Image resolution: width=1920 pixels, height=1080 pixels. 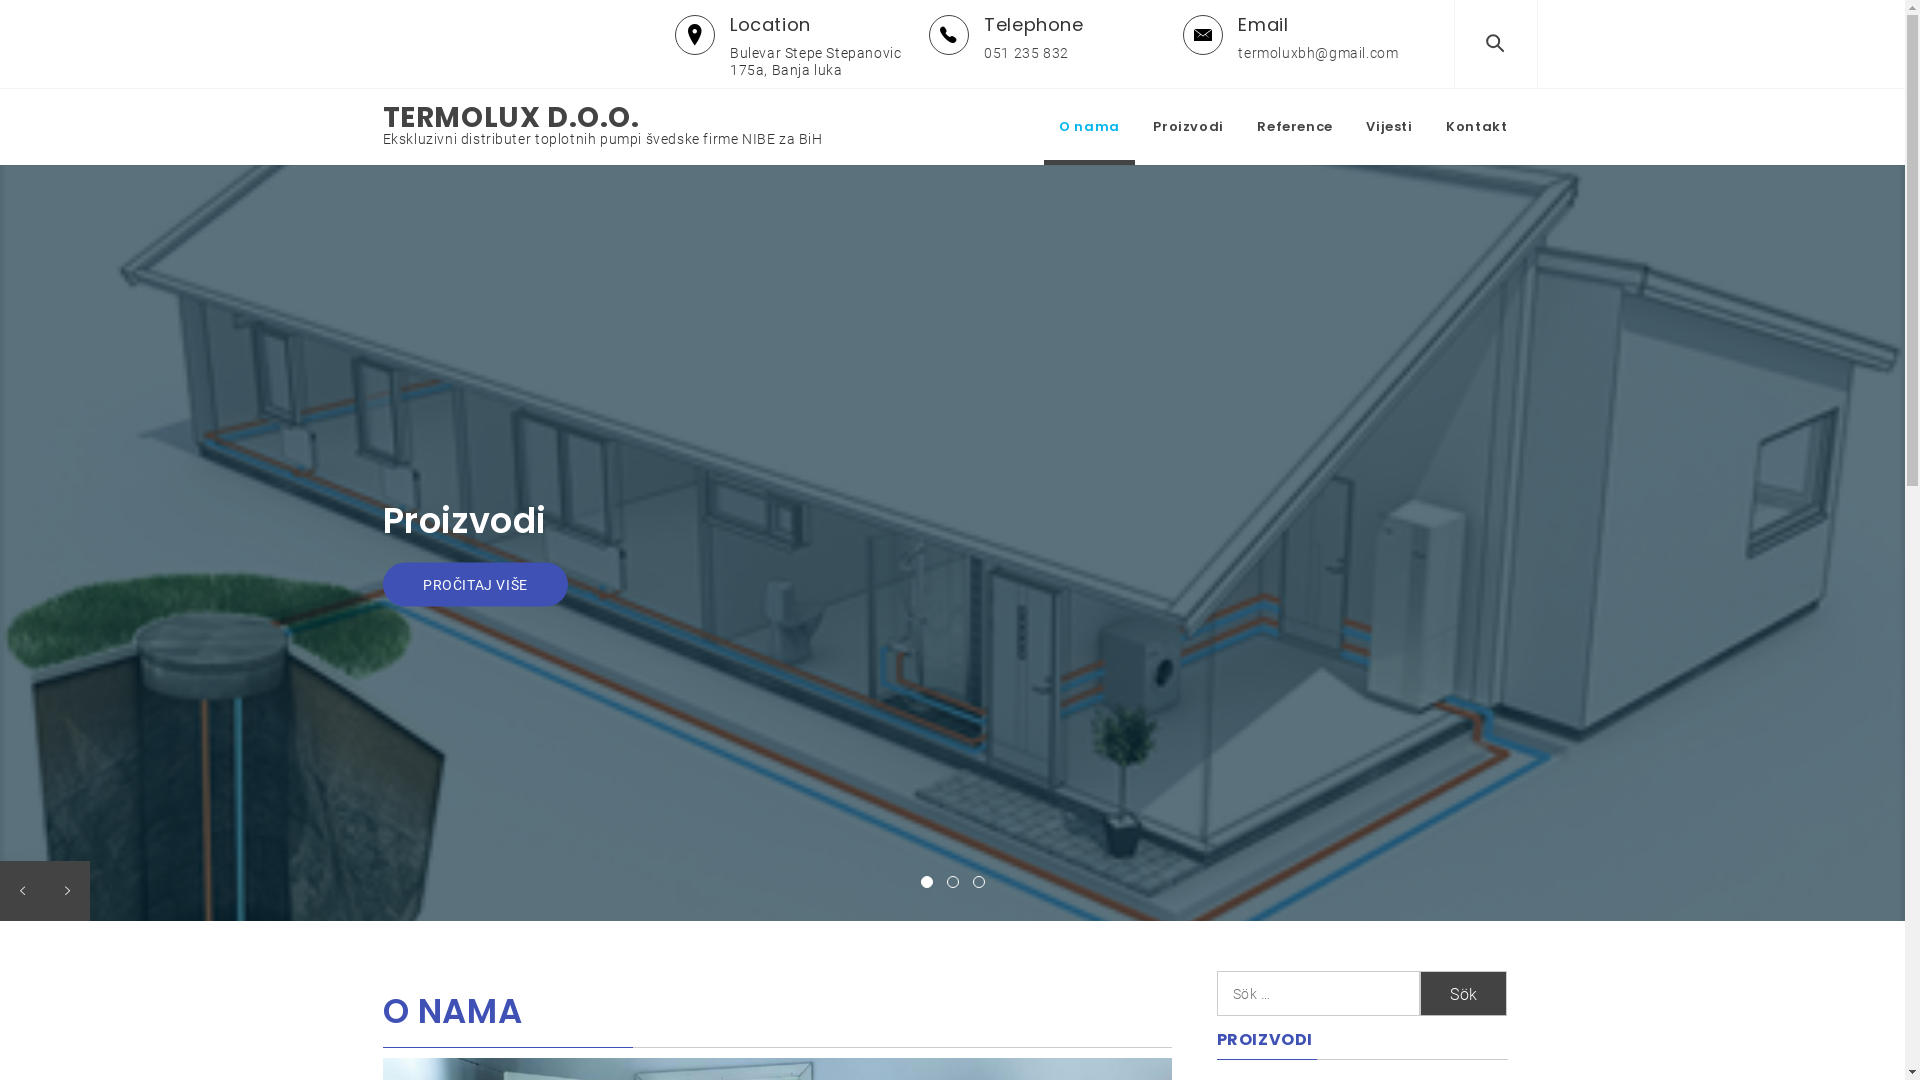 I want to click on TERMOLUX D.O.O., so click(x=510, y=118).